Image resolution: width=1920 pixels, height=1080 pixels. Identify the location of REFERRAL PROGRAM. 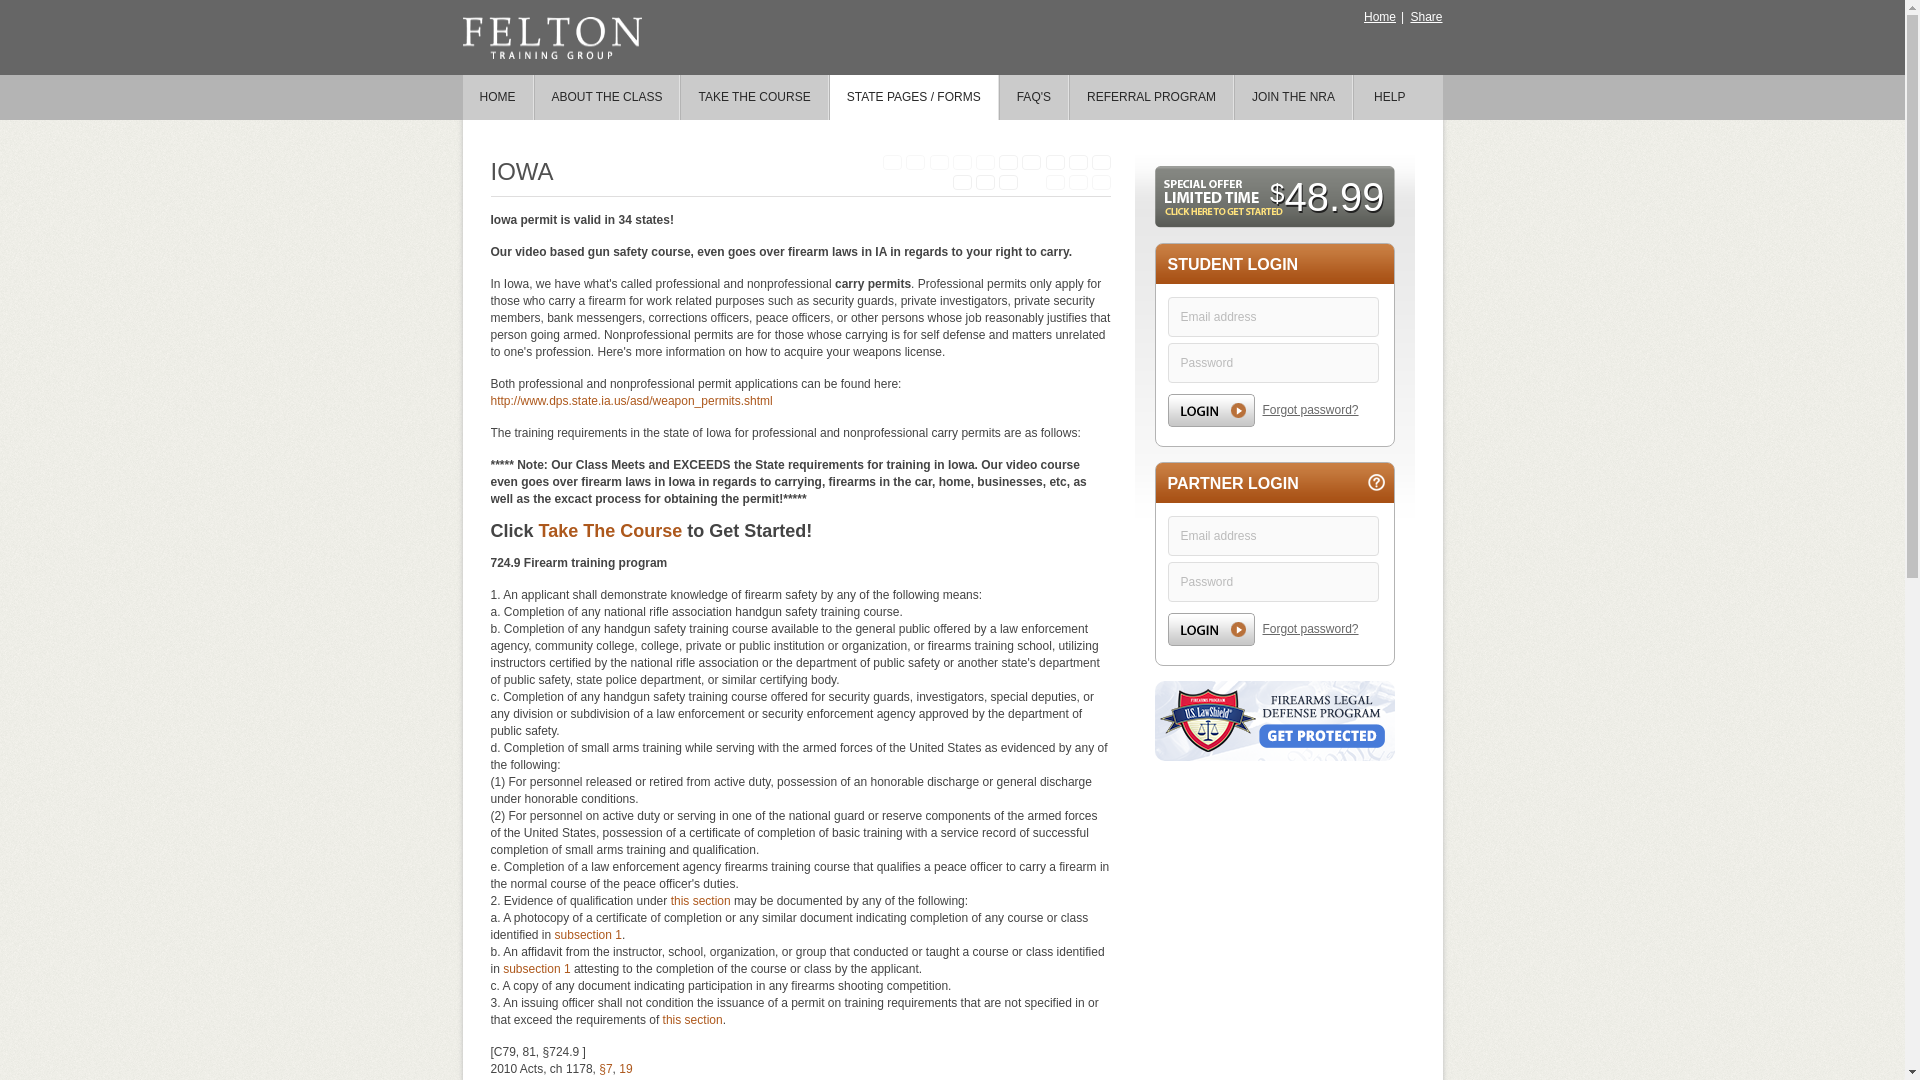
(1152, 96).